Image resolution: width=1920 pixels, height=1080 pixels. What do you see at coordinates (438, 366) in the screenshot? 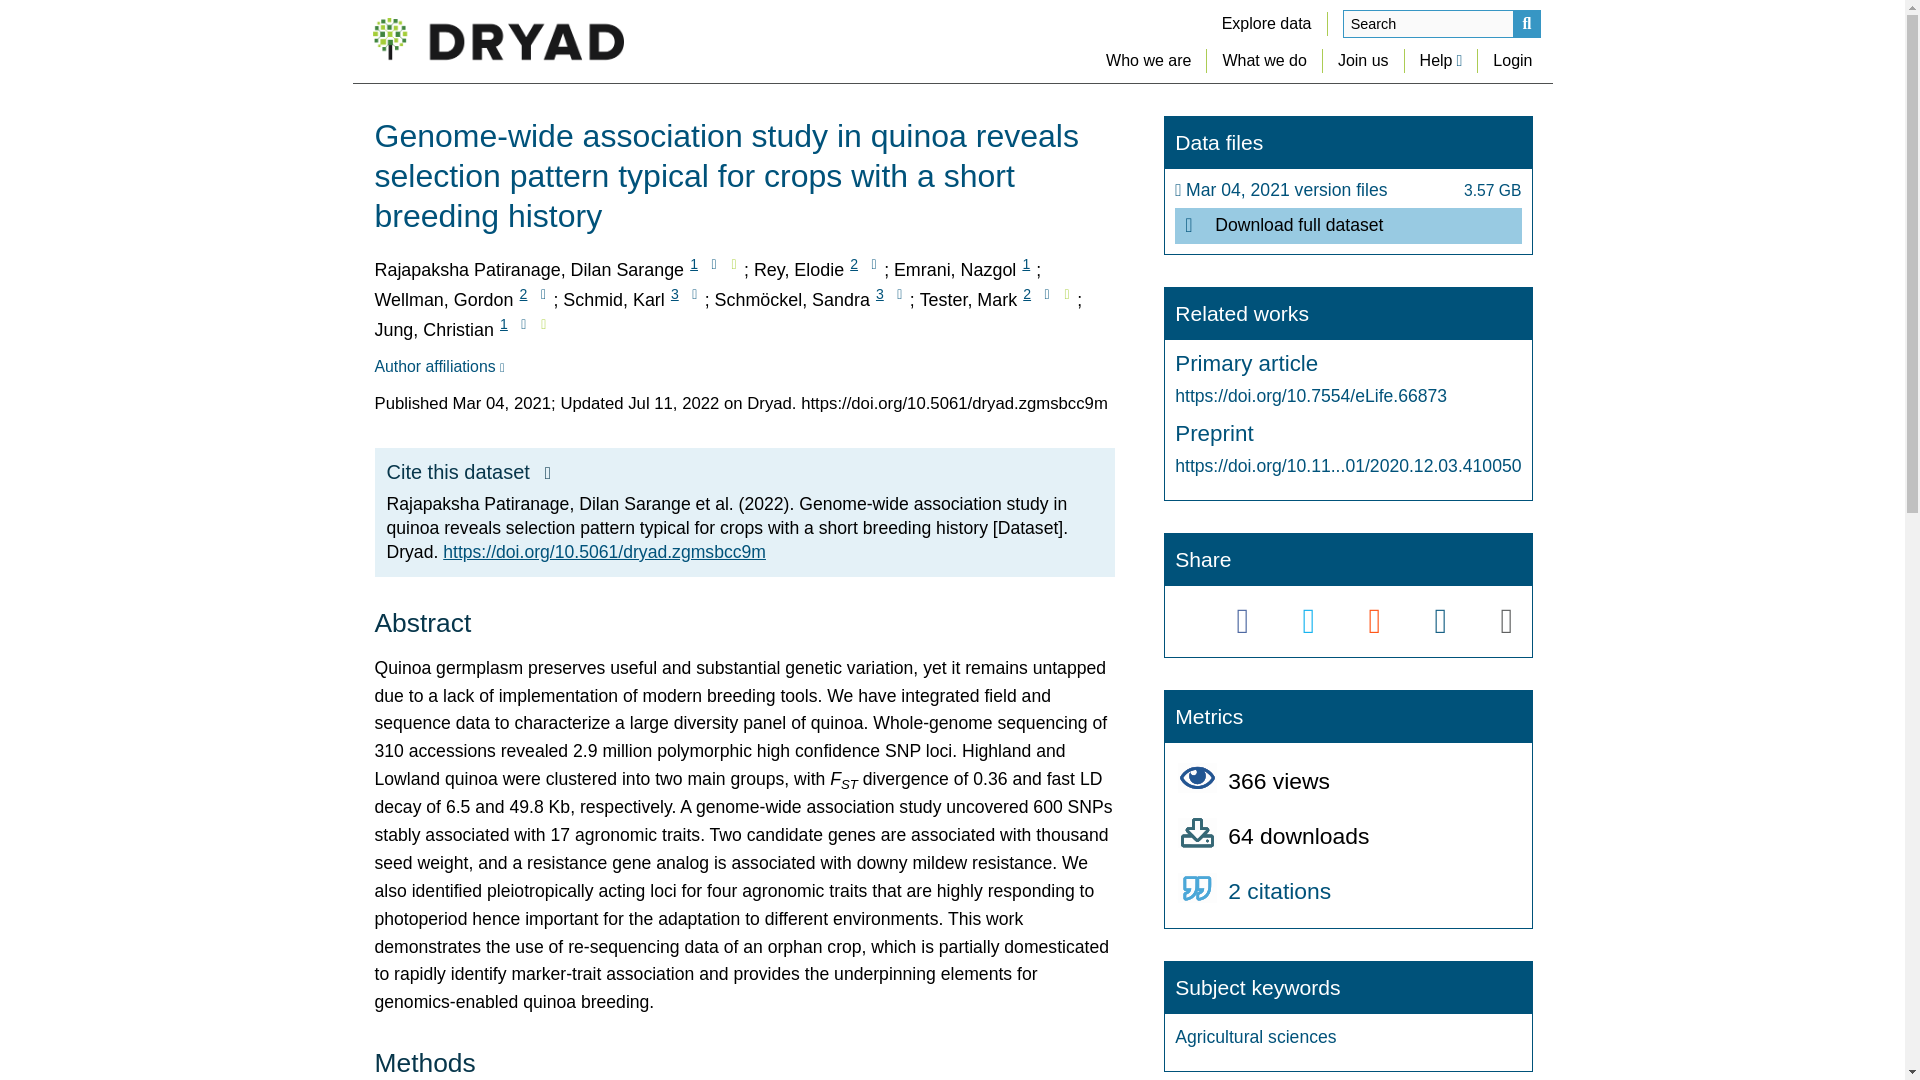
I see `Author affiliations` at bounding box center [438, 366].